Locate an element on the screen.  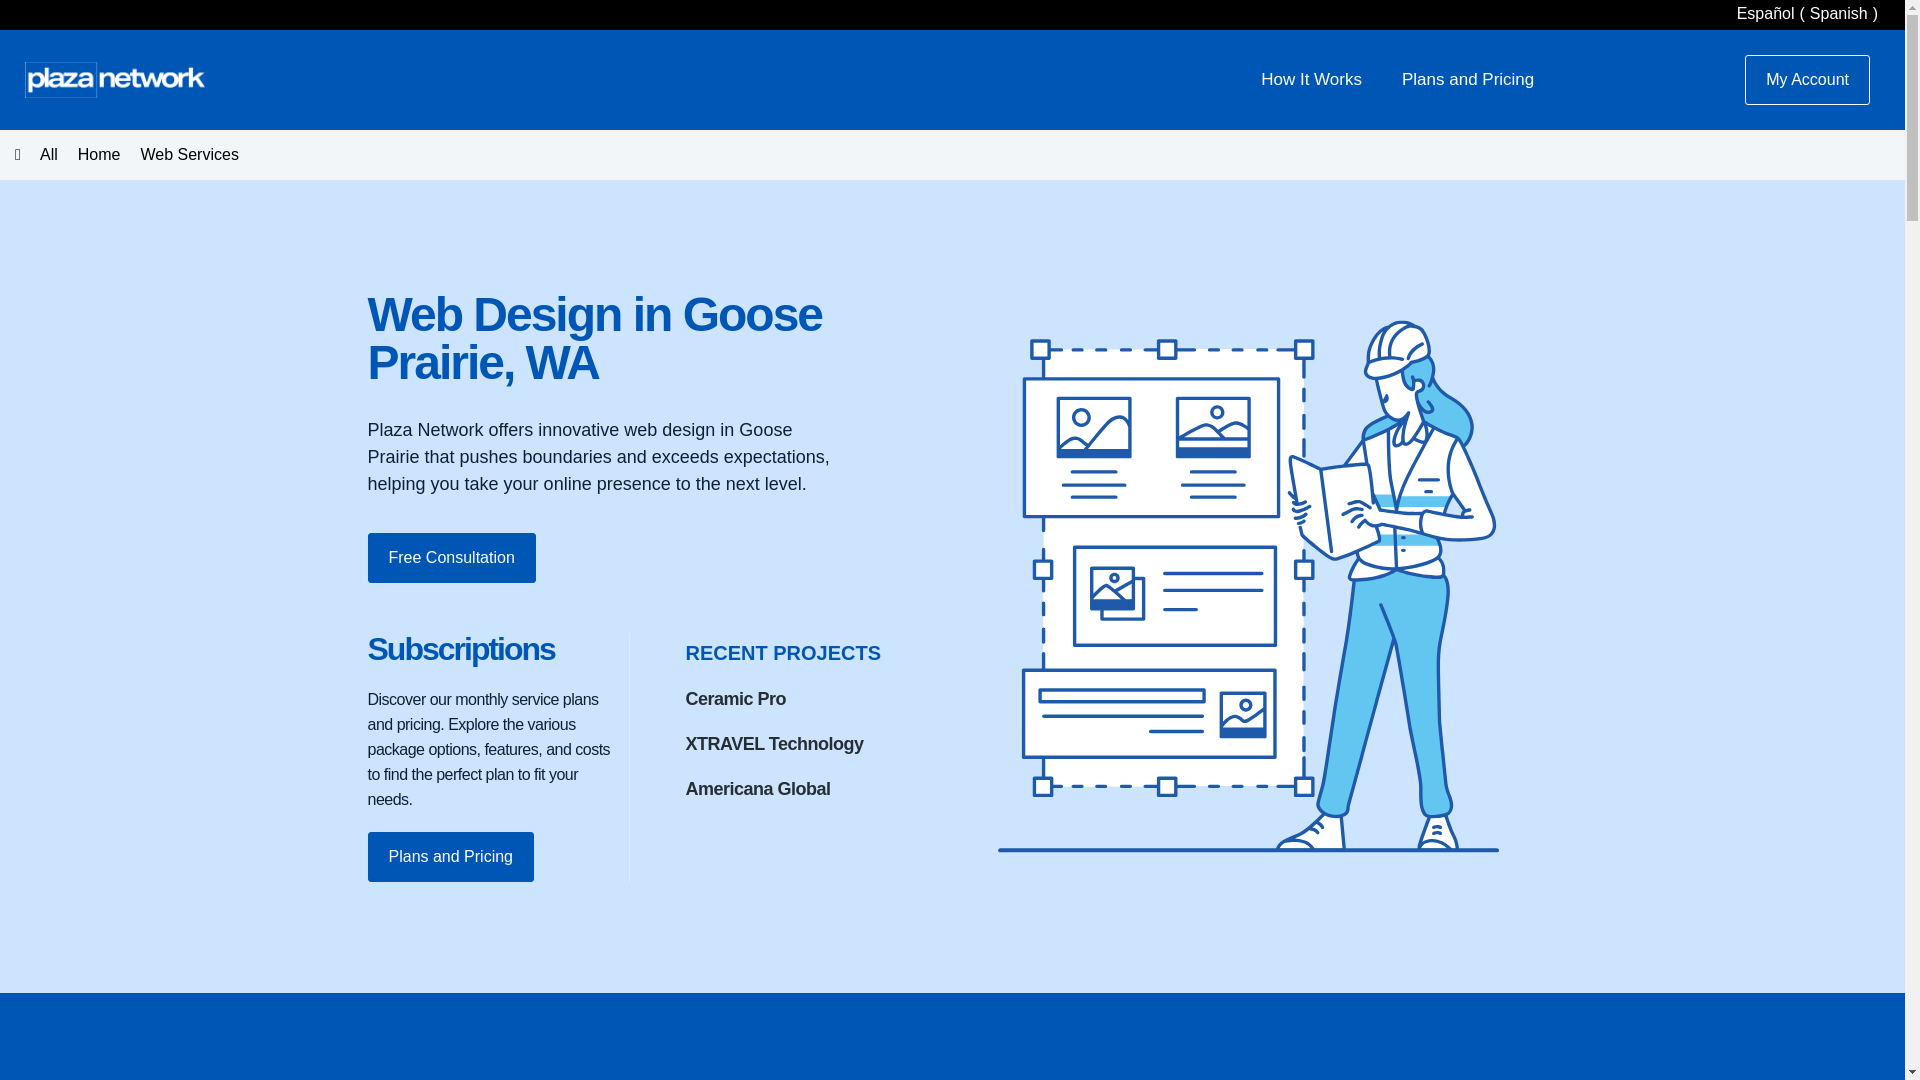
Web Services is located at coordinates (188, 154).